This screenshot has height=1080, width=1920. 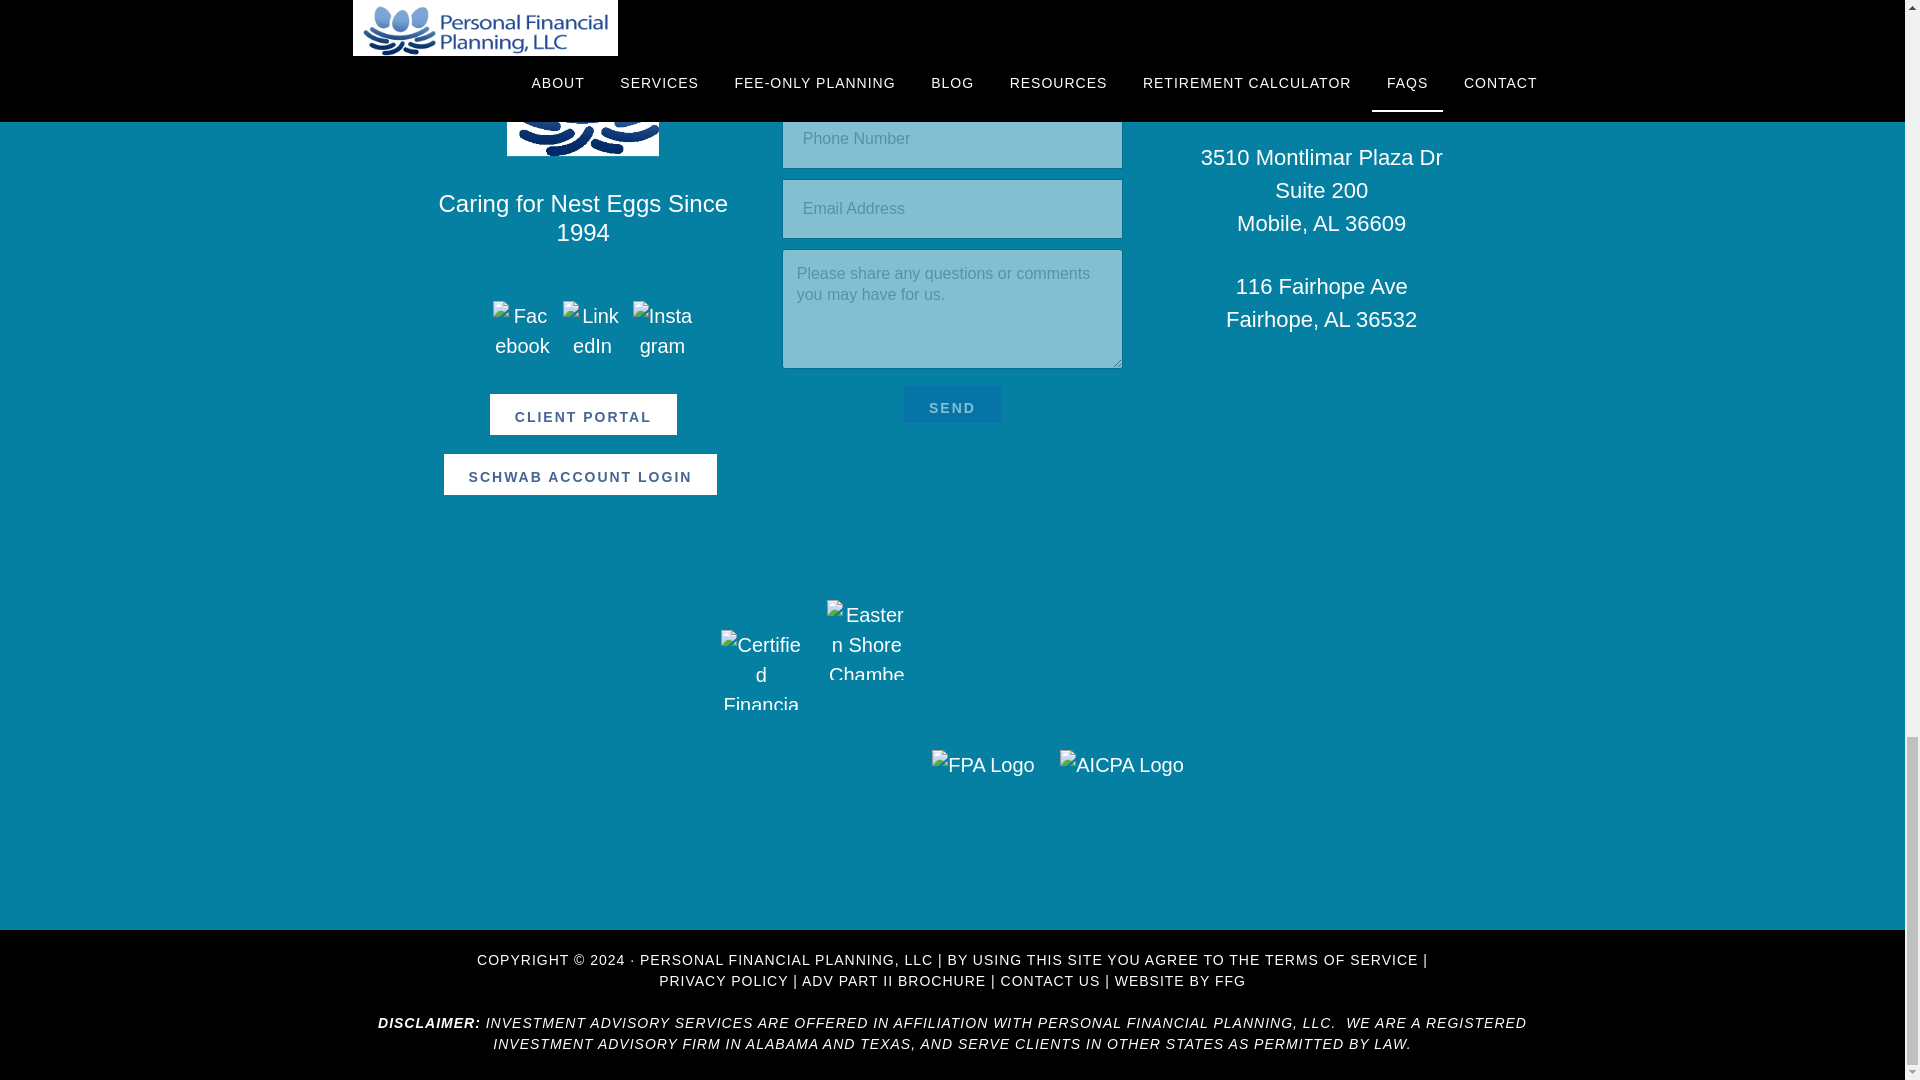 What do you see at coordinates (1342, 959) in the screenshot?
I see `TERMS OF SERVICE` at bounding box center [1342, 959].